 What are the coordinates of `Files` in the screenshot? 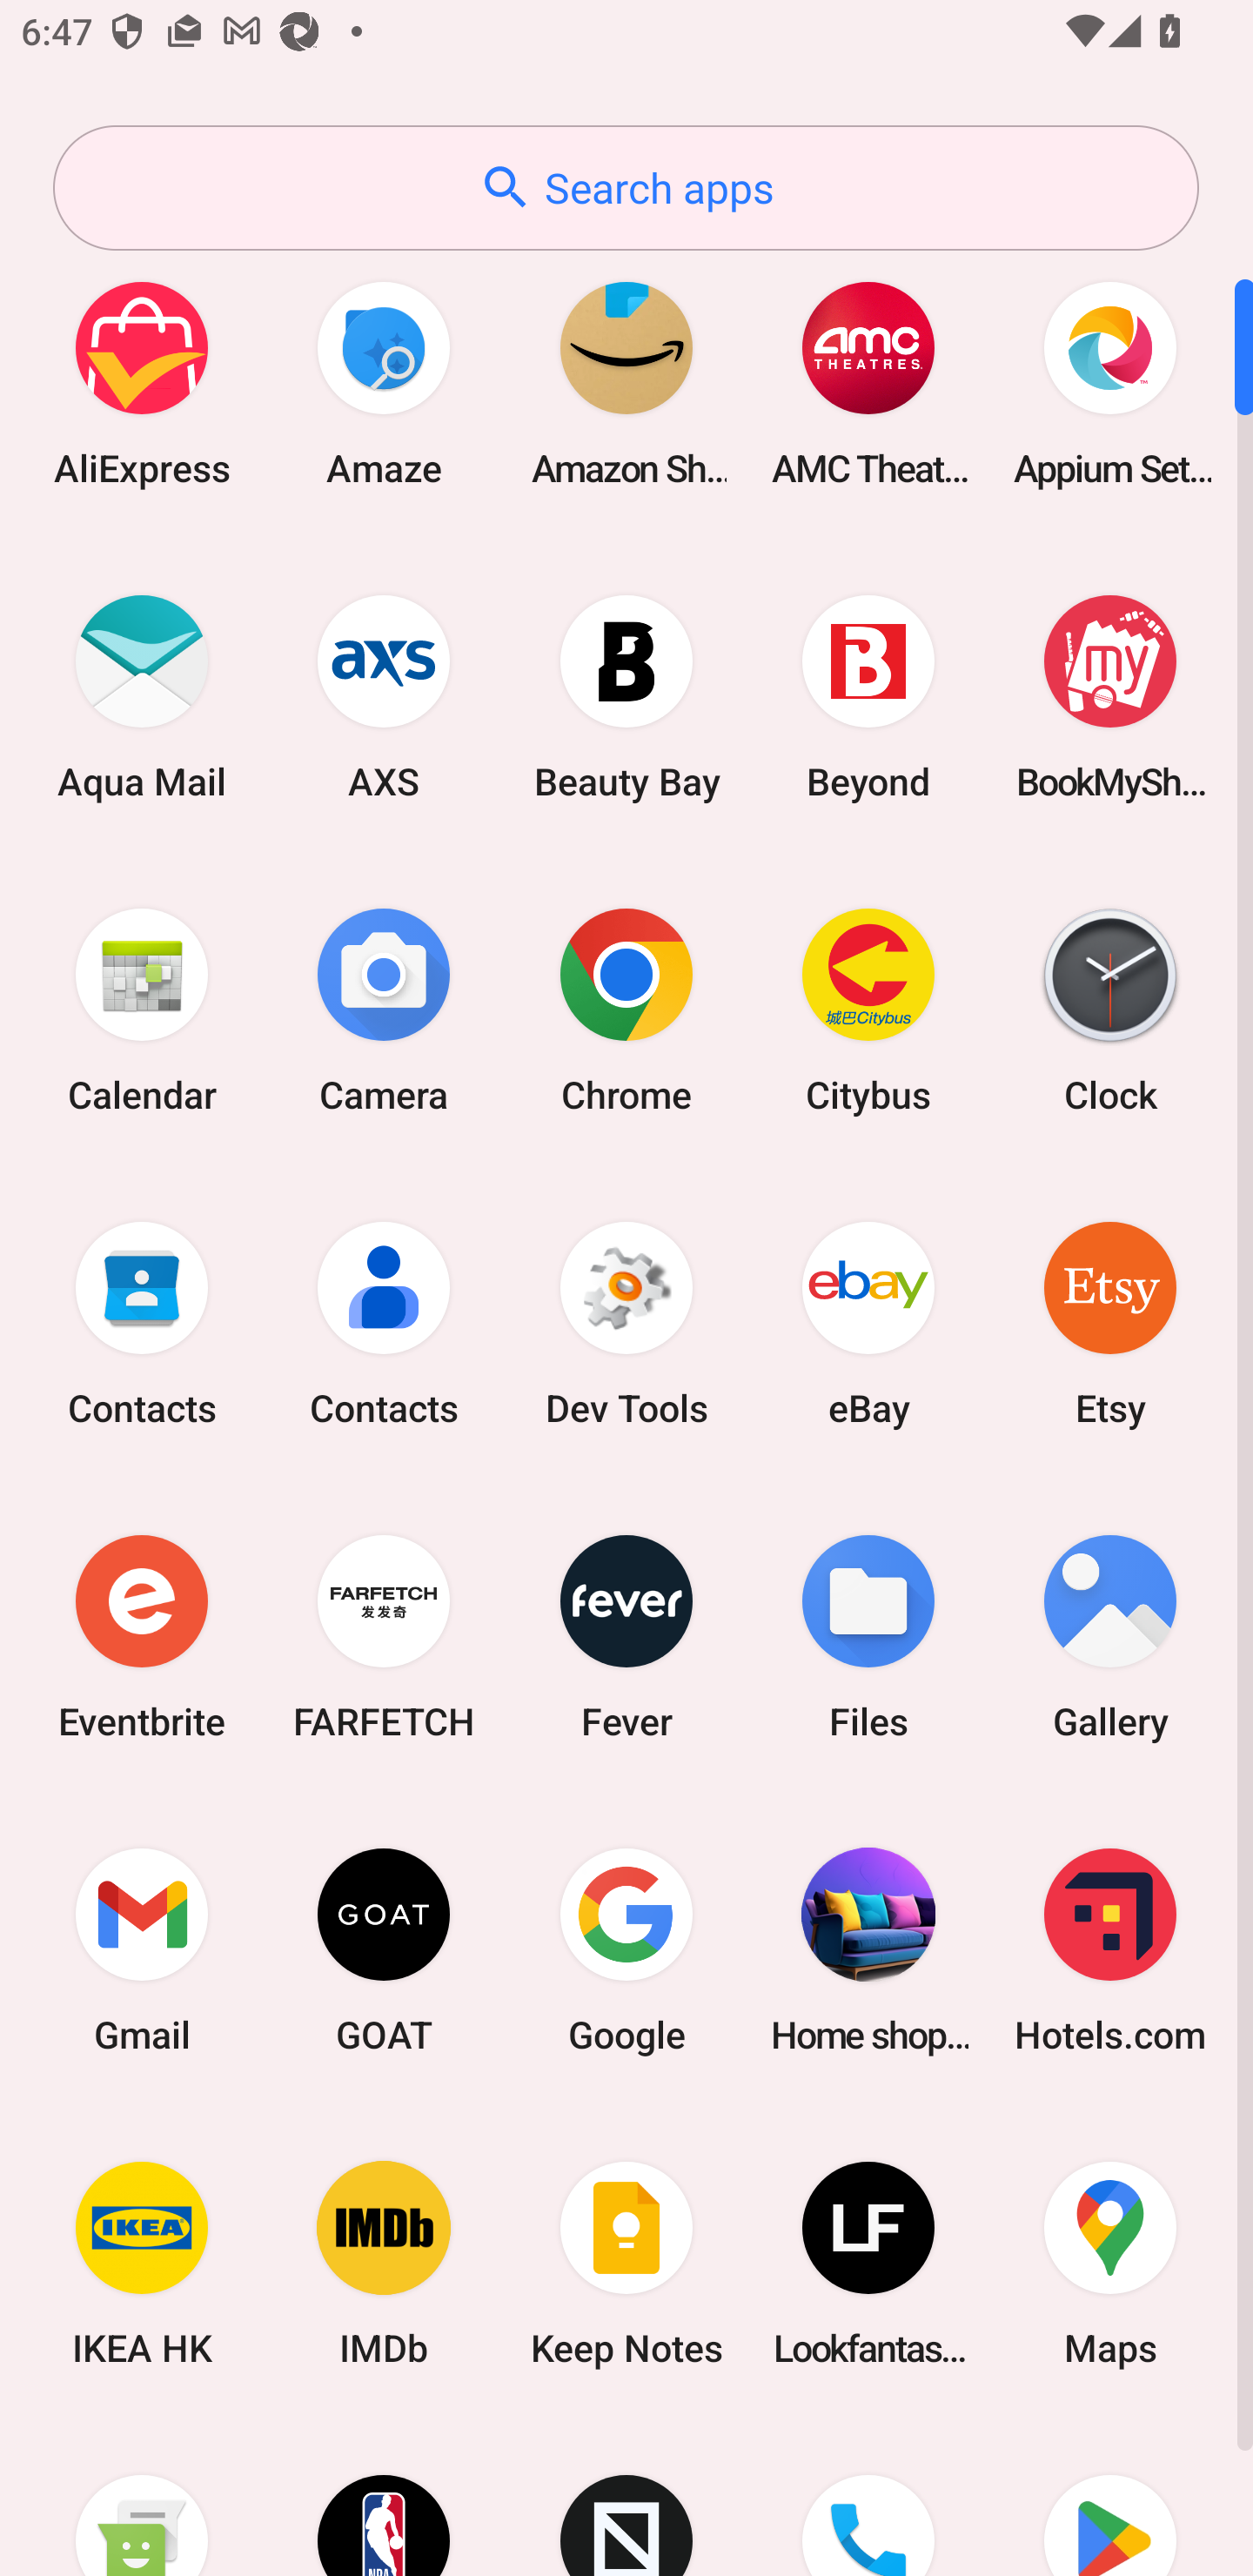 It's located at (868, 1636).